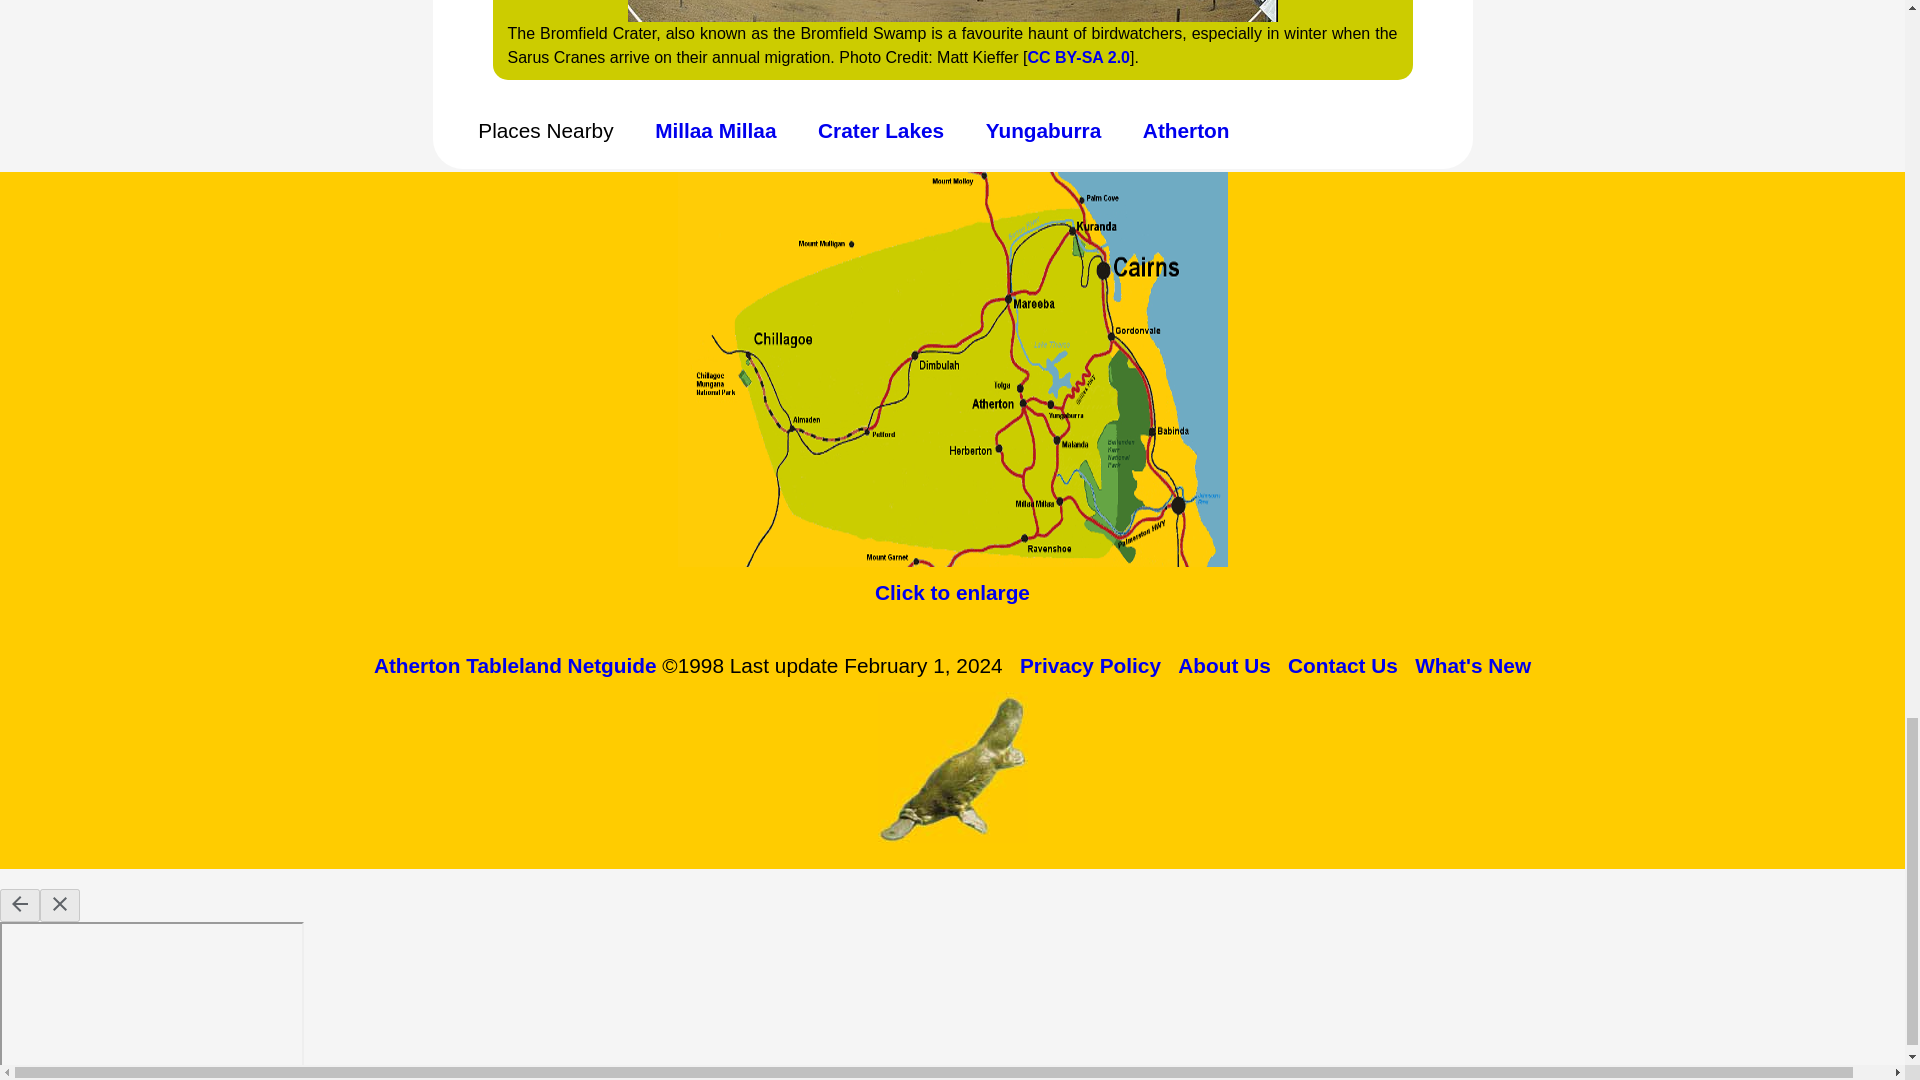  Describe the element at coordinates (1342, 666) in the screenshot. I see `Contact Us` at that location.